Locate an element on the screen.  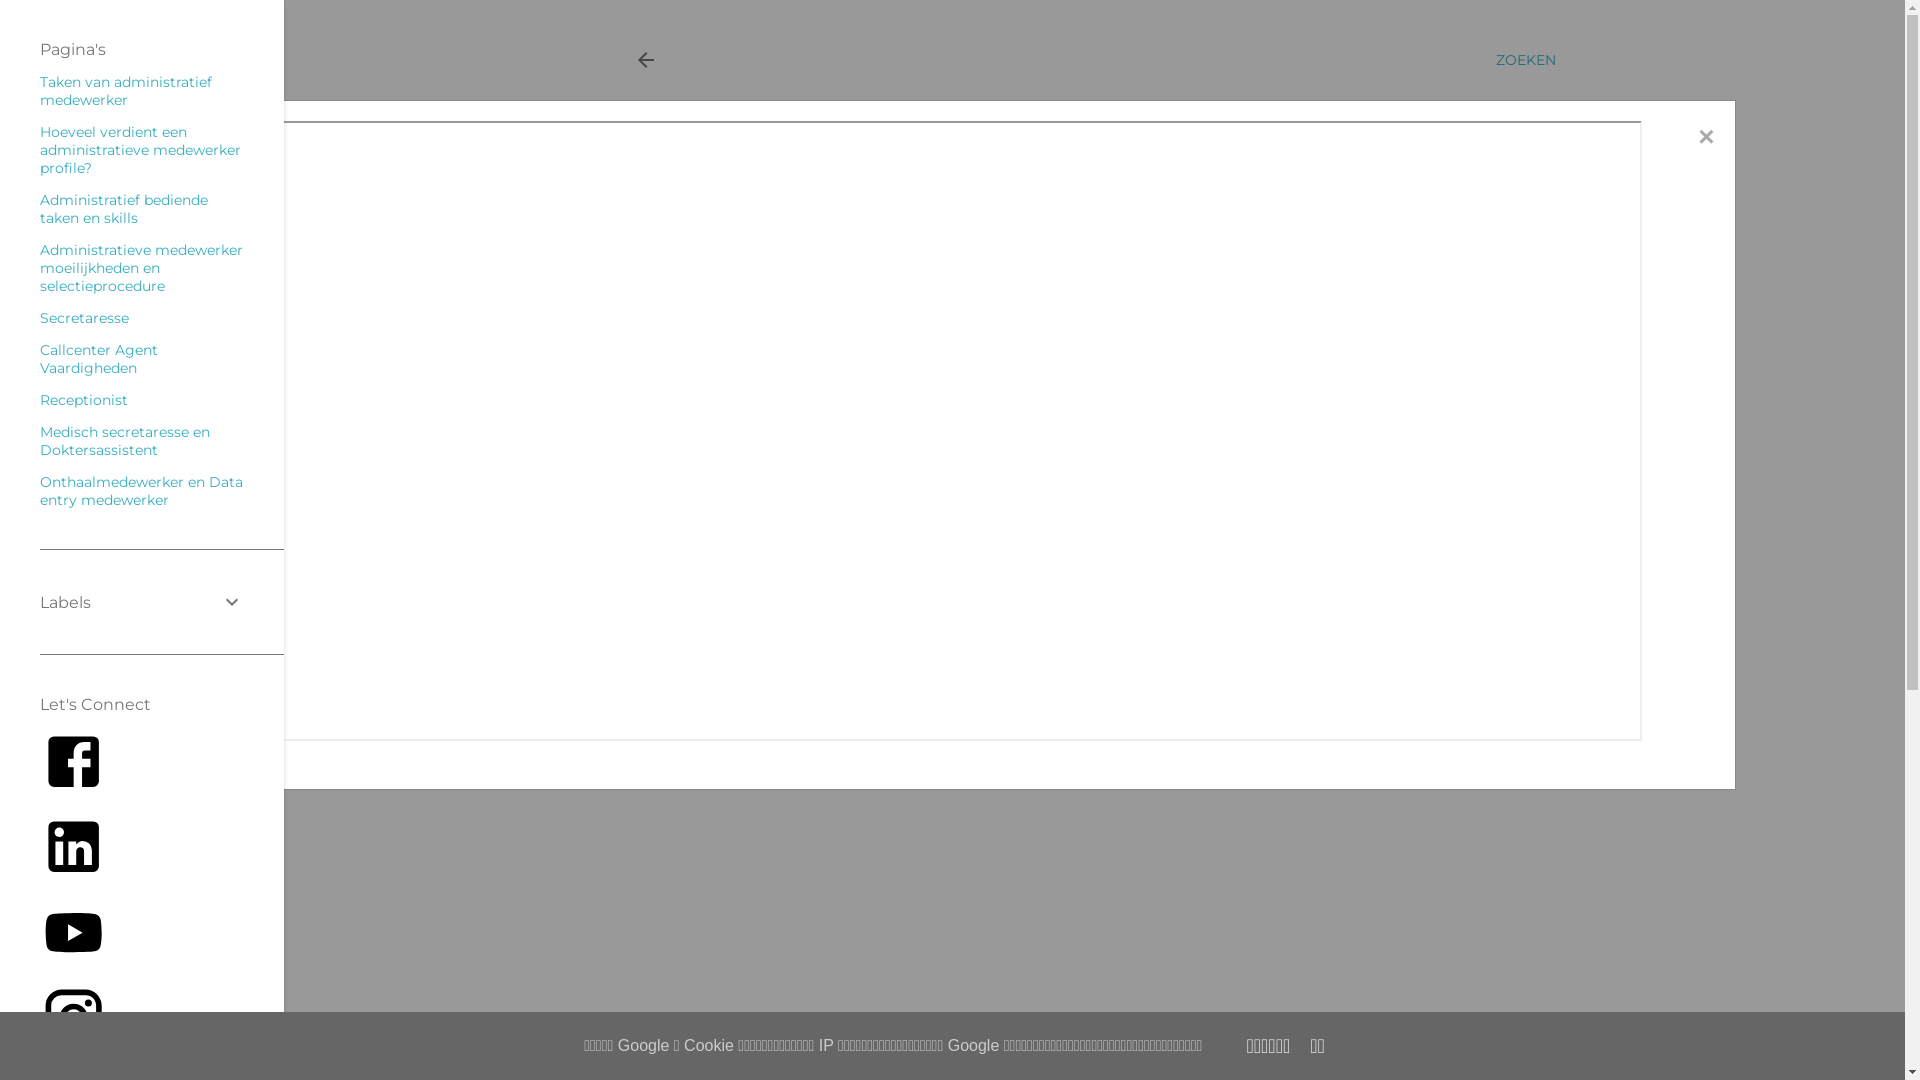
Administratief bediende taken en skills is located at coordinates (124, 209).